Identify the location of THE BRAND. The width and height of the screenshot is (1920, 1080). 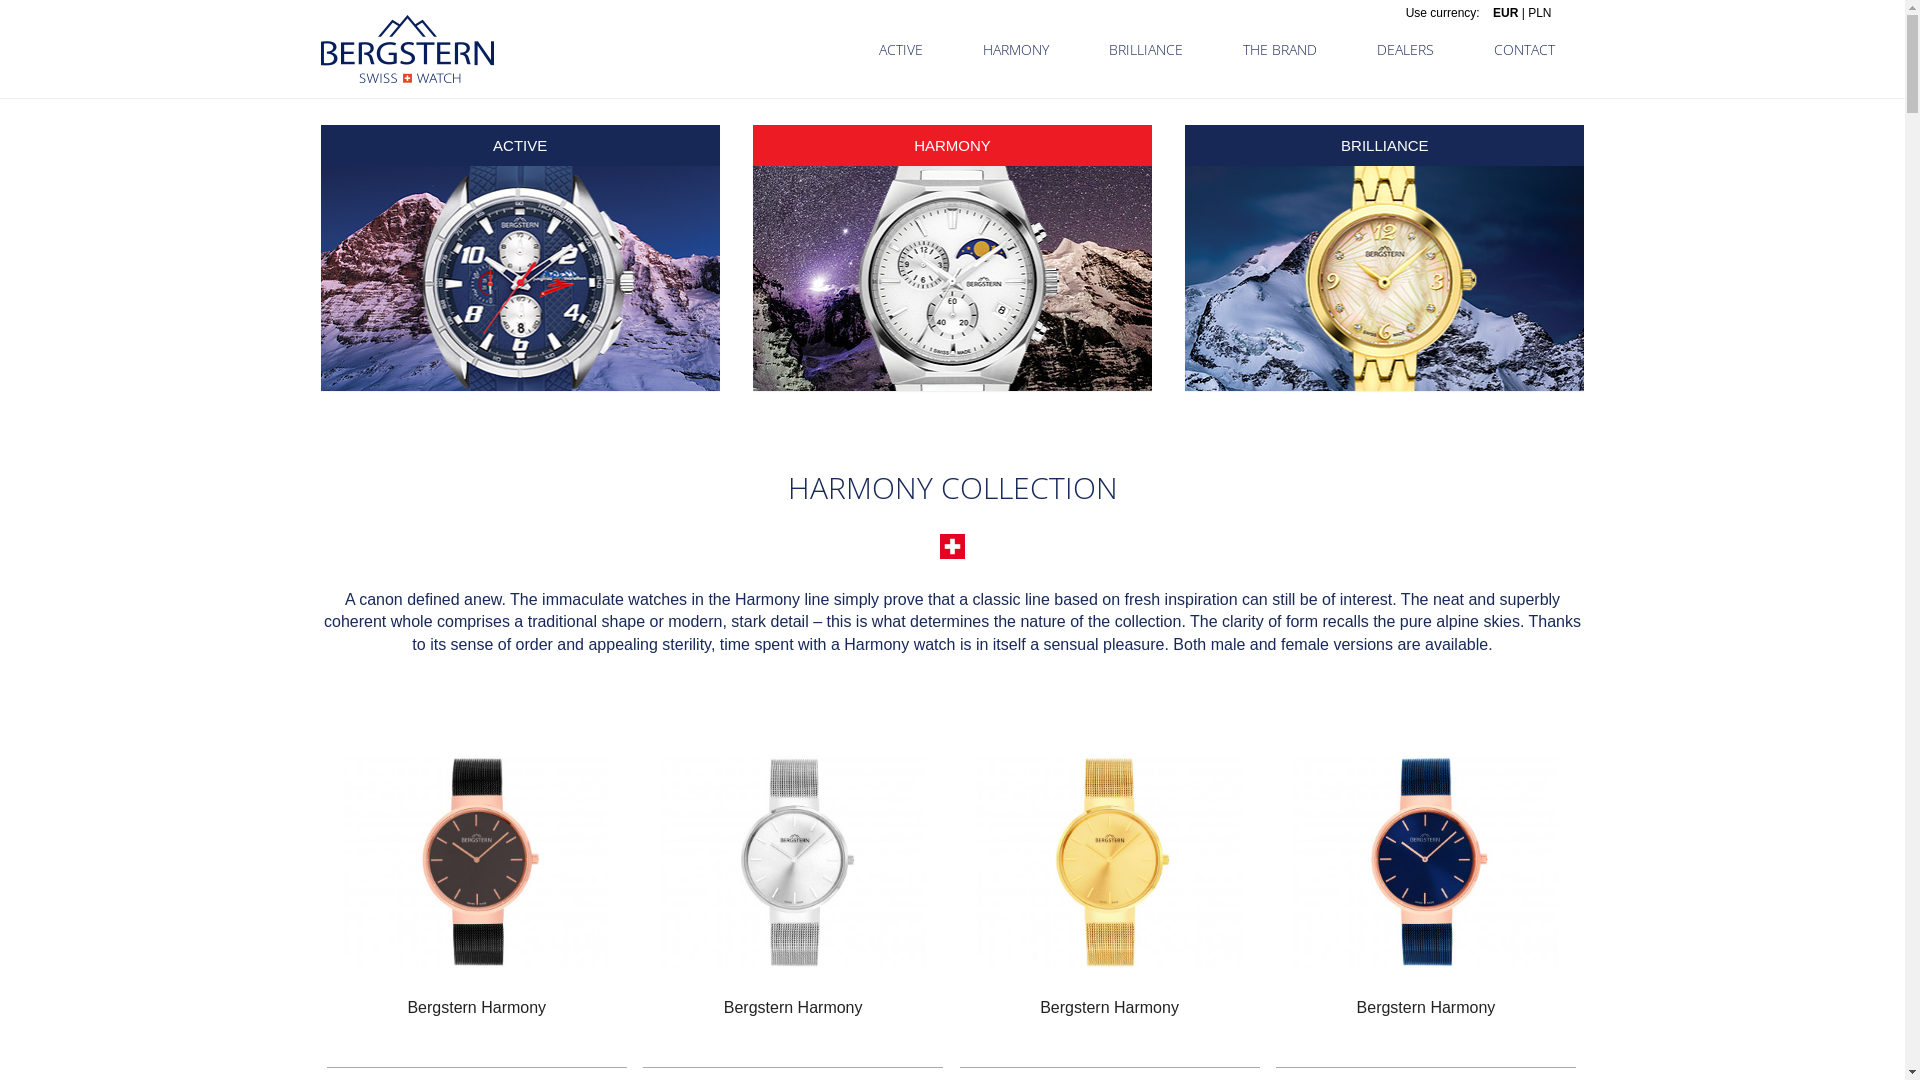
(1279, 50).